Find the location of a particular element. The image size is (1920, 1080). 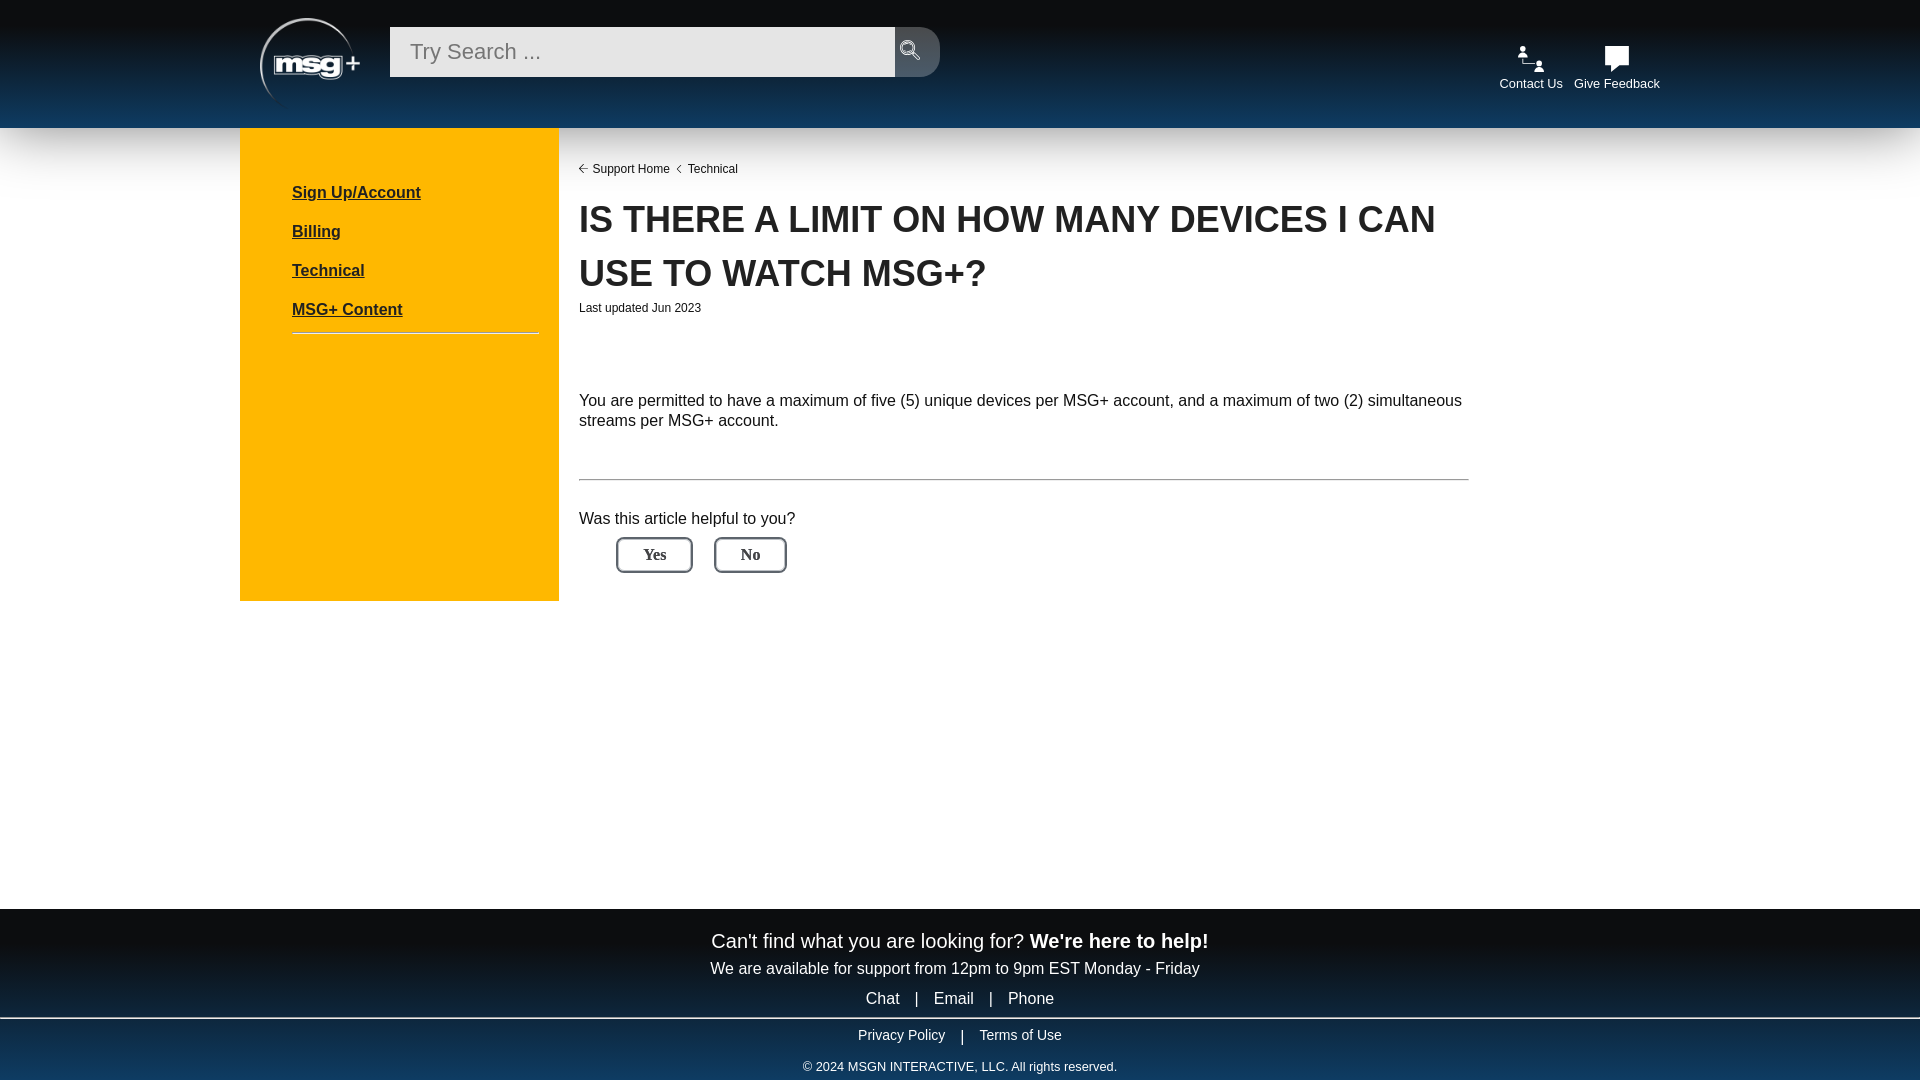

Phone is located at coordinates (1030, 998).